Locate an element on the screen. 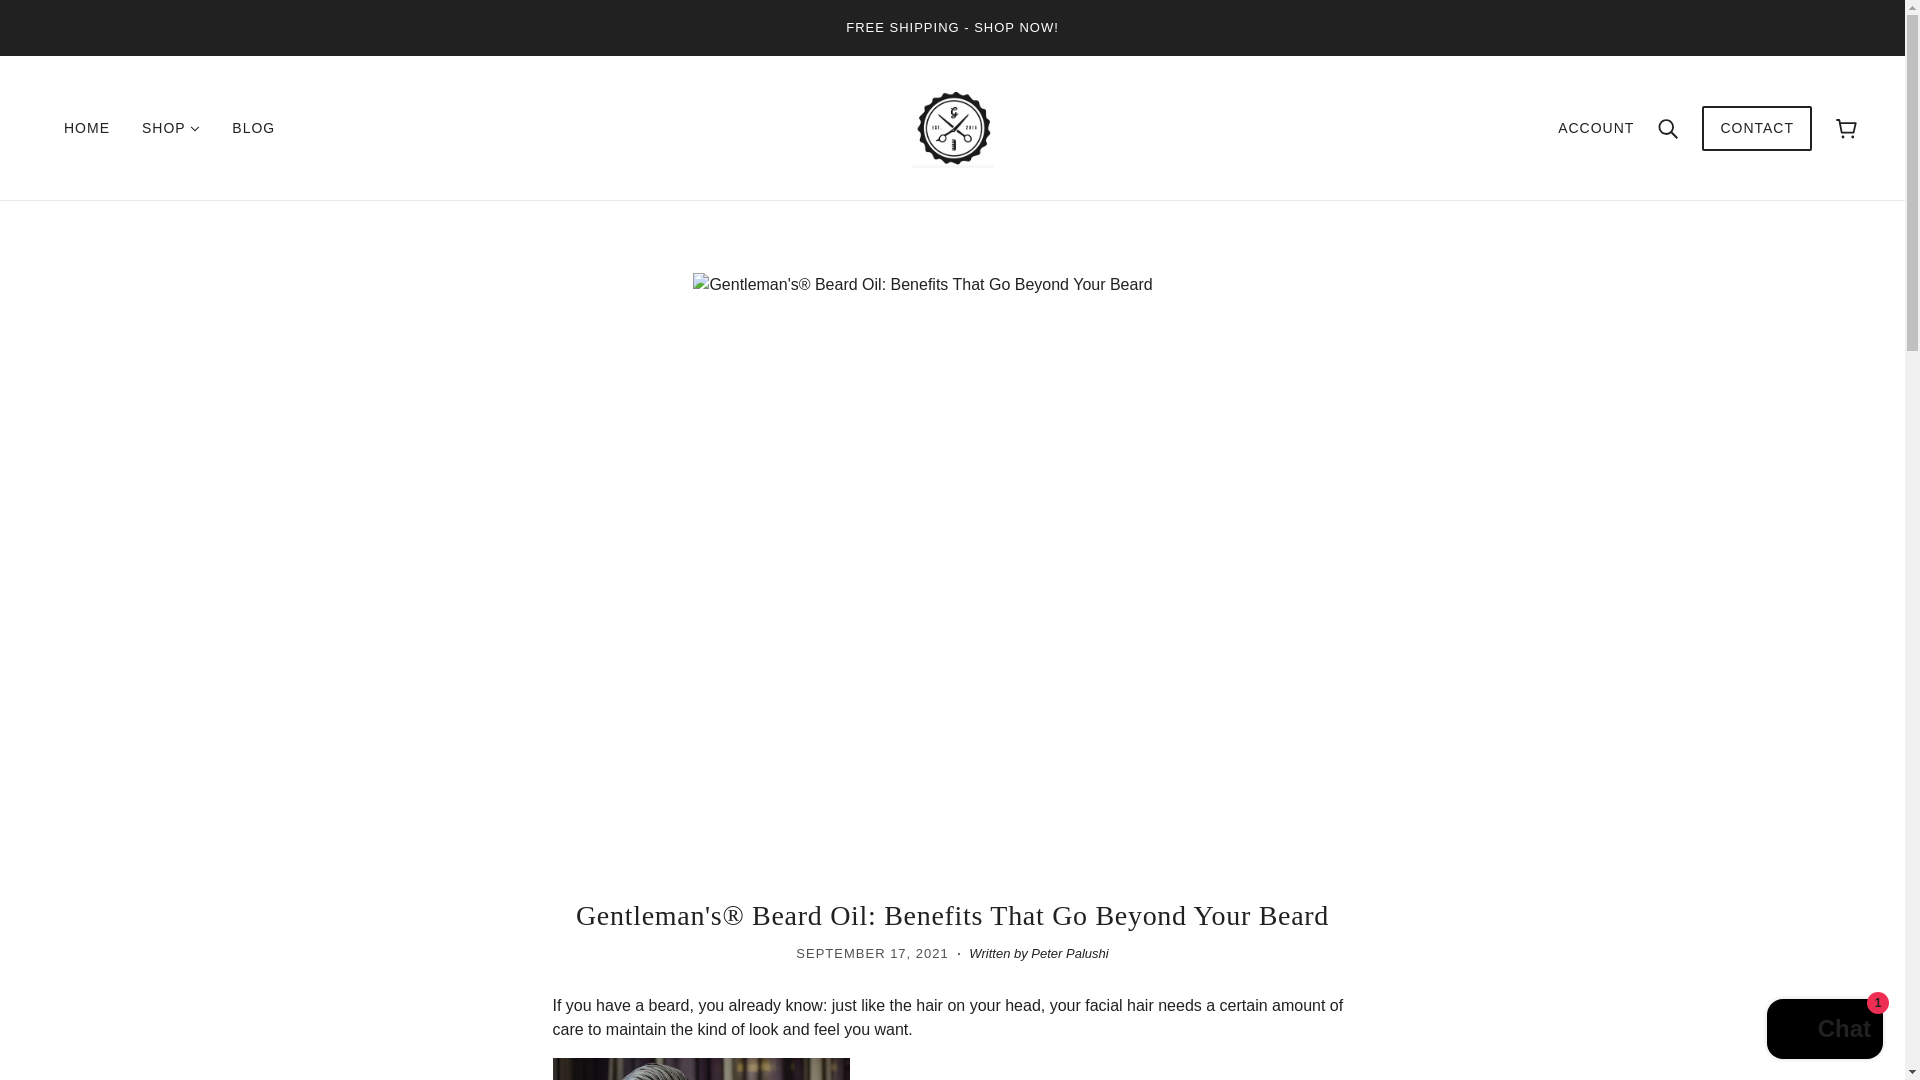  ACCOUNT is located at coordinates (1595, 128).